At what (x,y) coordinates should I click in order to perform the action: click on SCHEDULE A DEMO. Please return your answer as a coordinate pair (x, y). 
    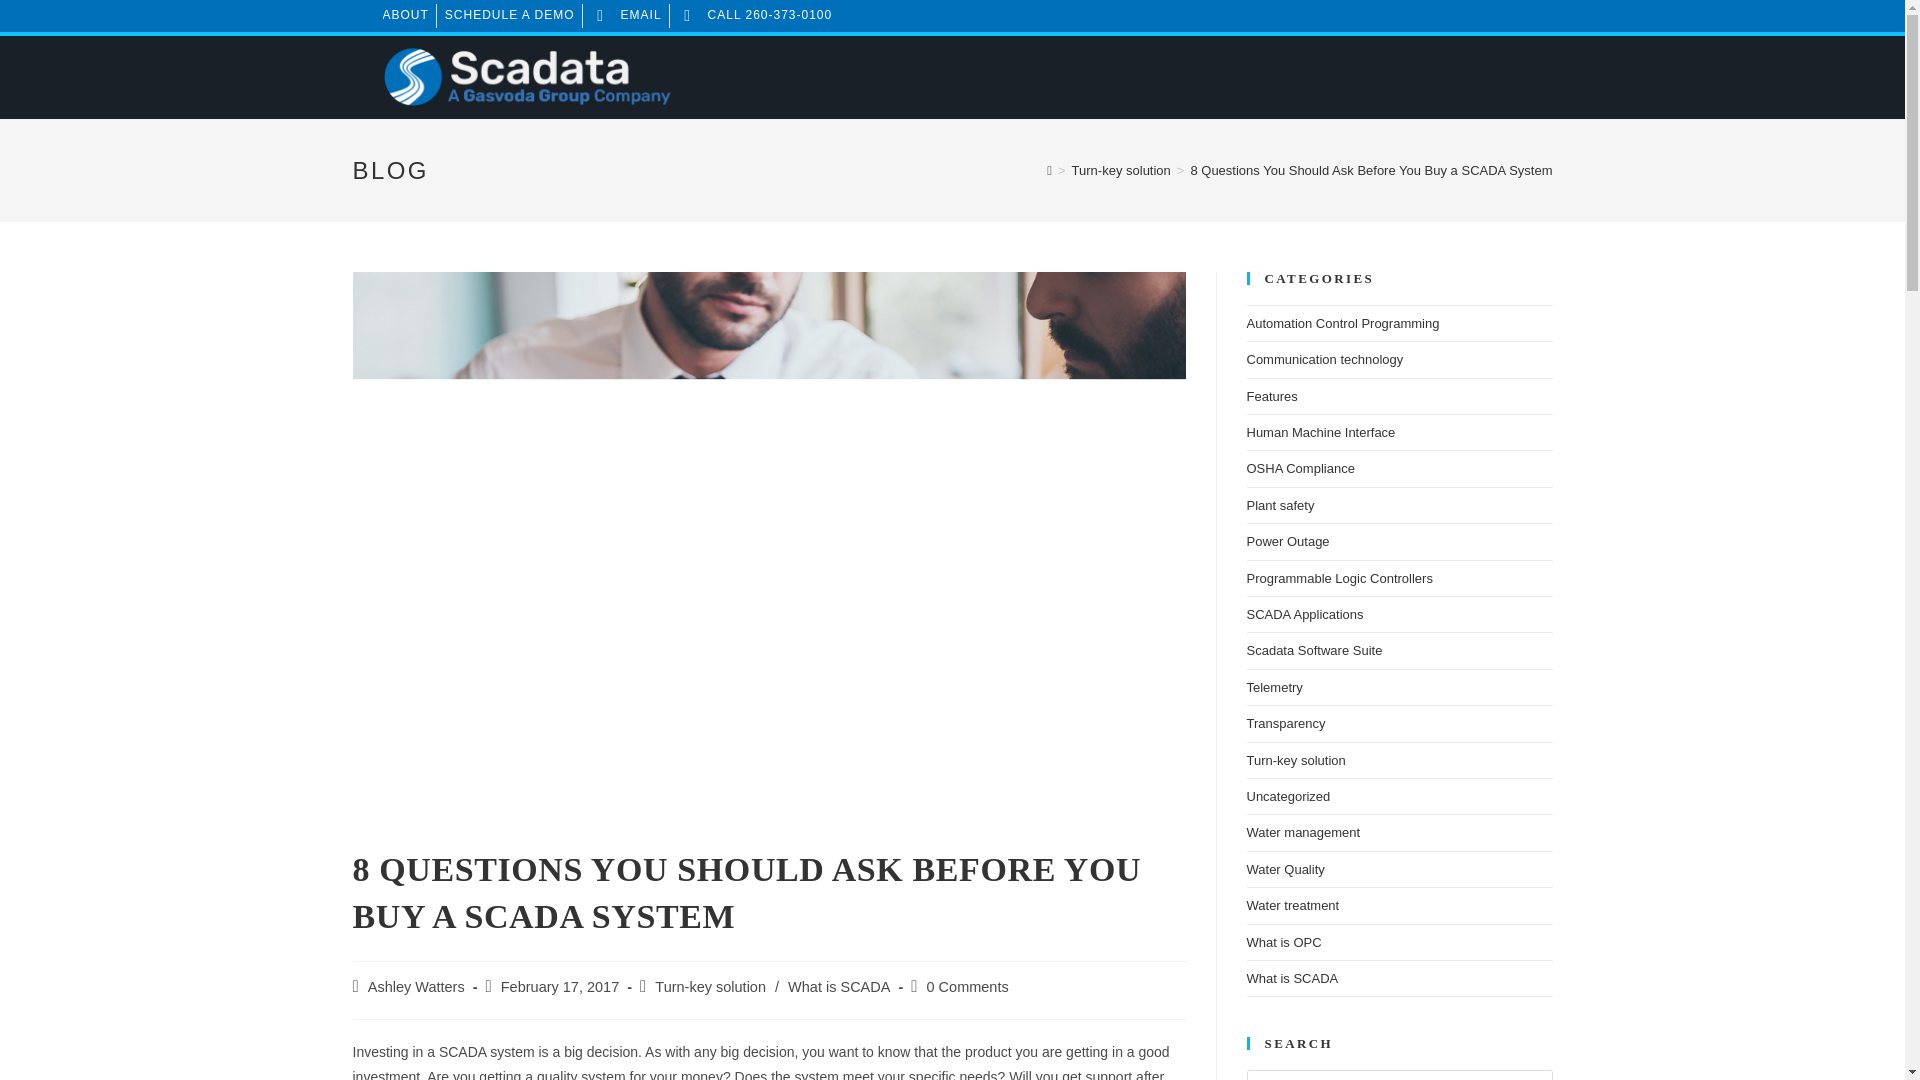
    Looking at the image, I should click on (510, 16).